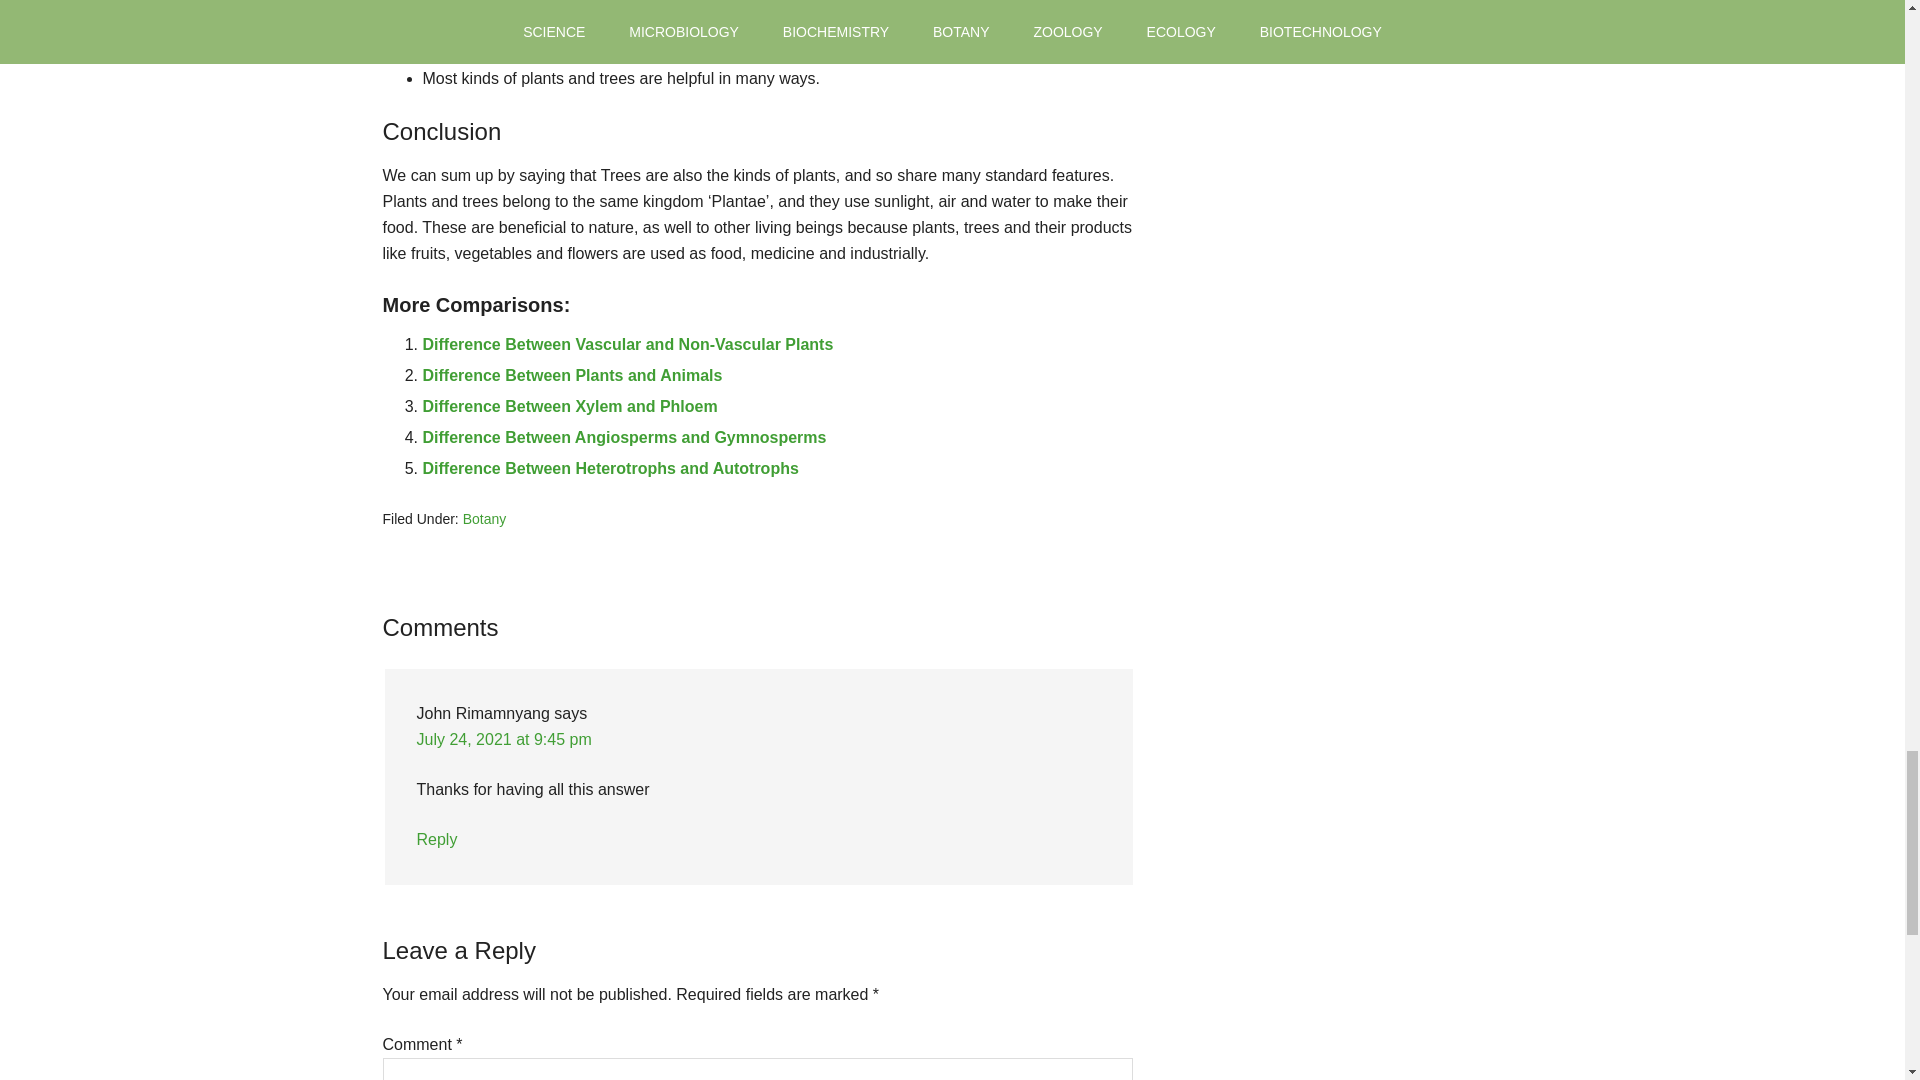 This screenshot has width=1920, height=1080. I want to click on Botany, so click(484, 518).